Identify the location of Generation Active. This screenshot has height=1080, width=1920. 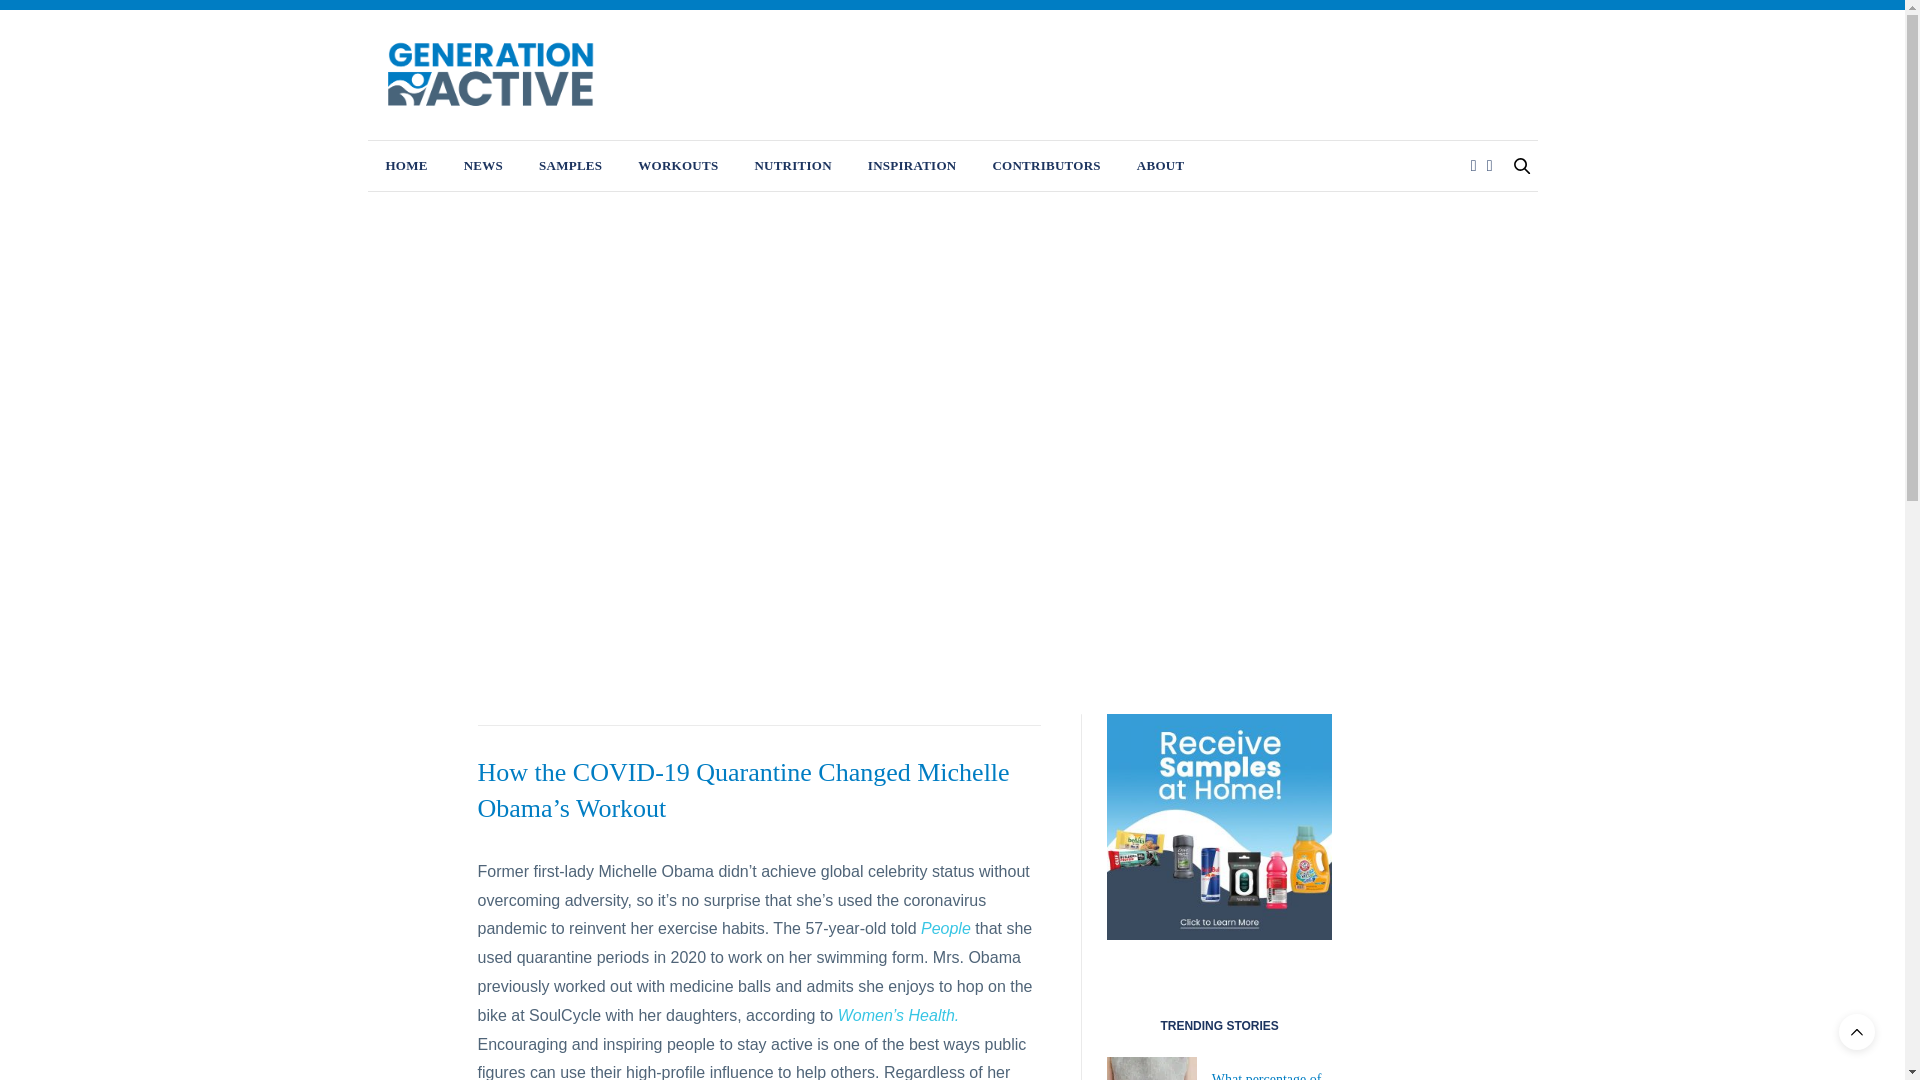
(491, 74).